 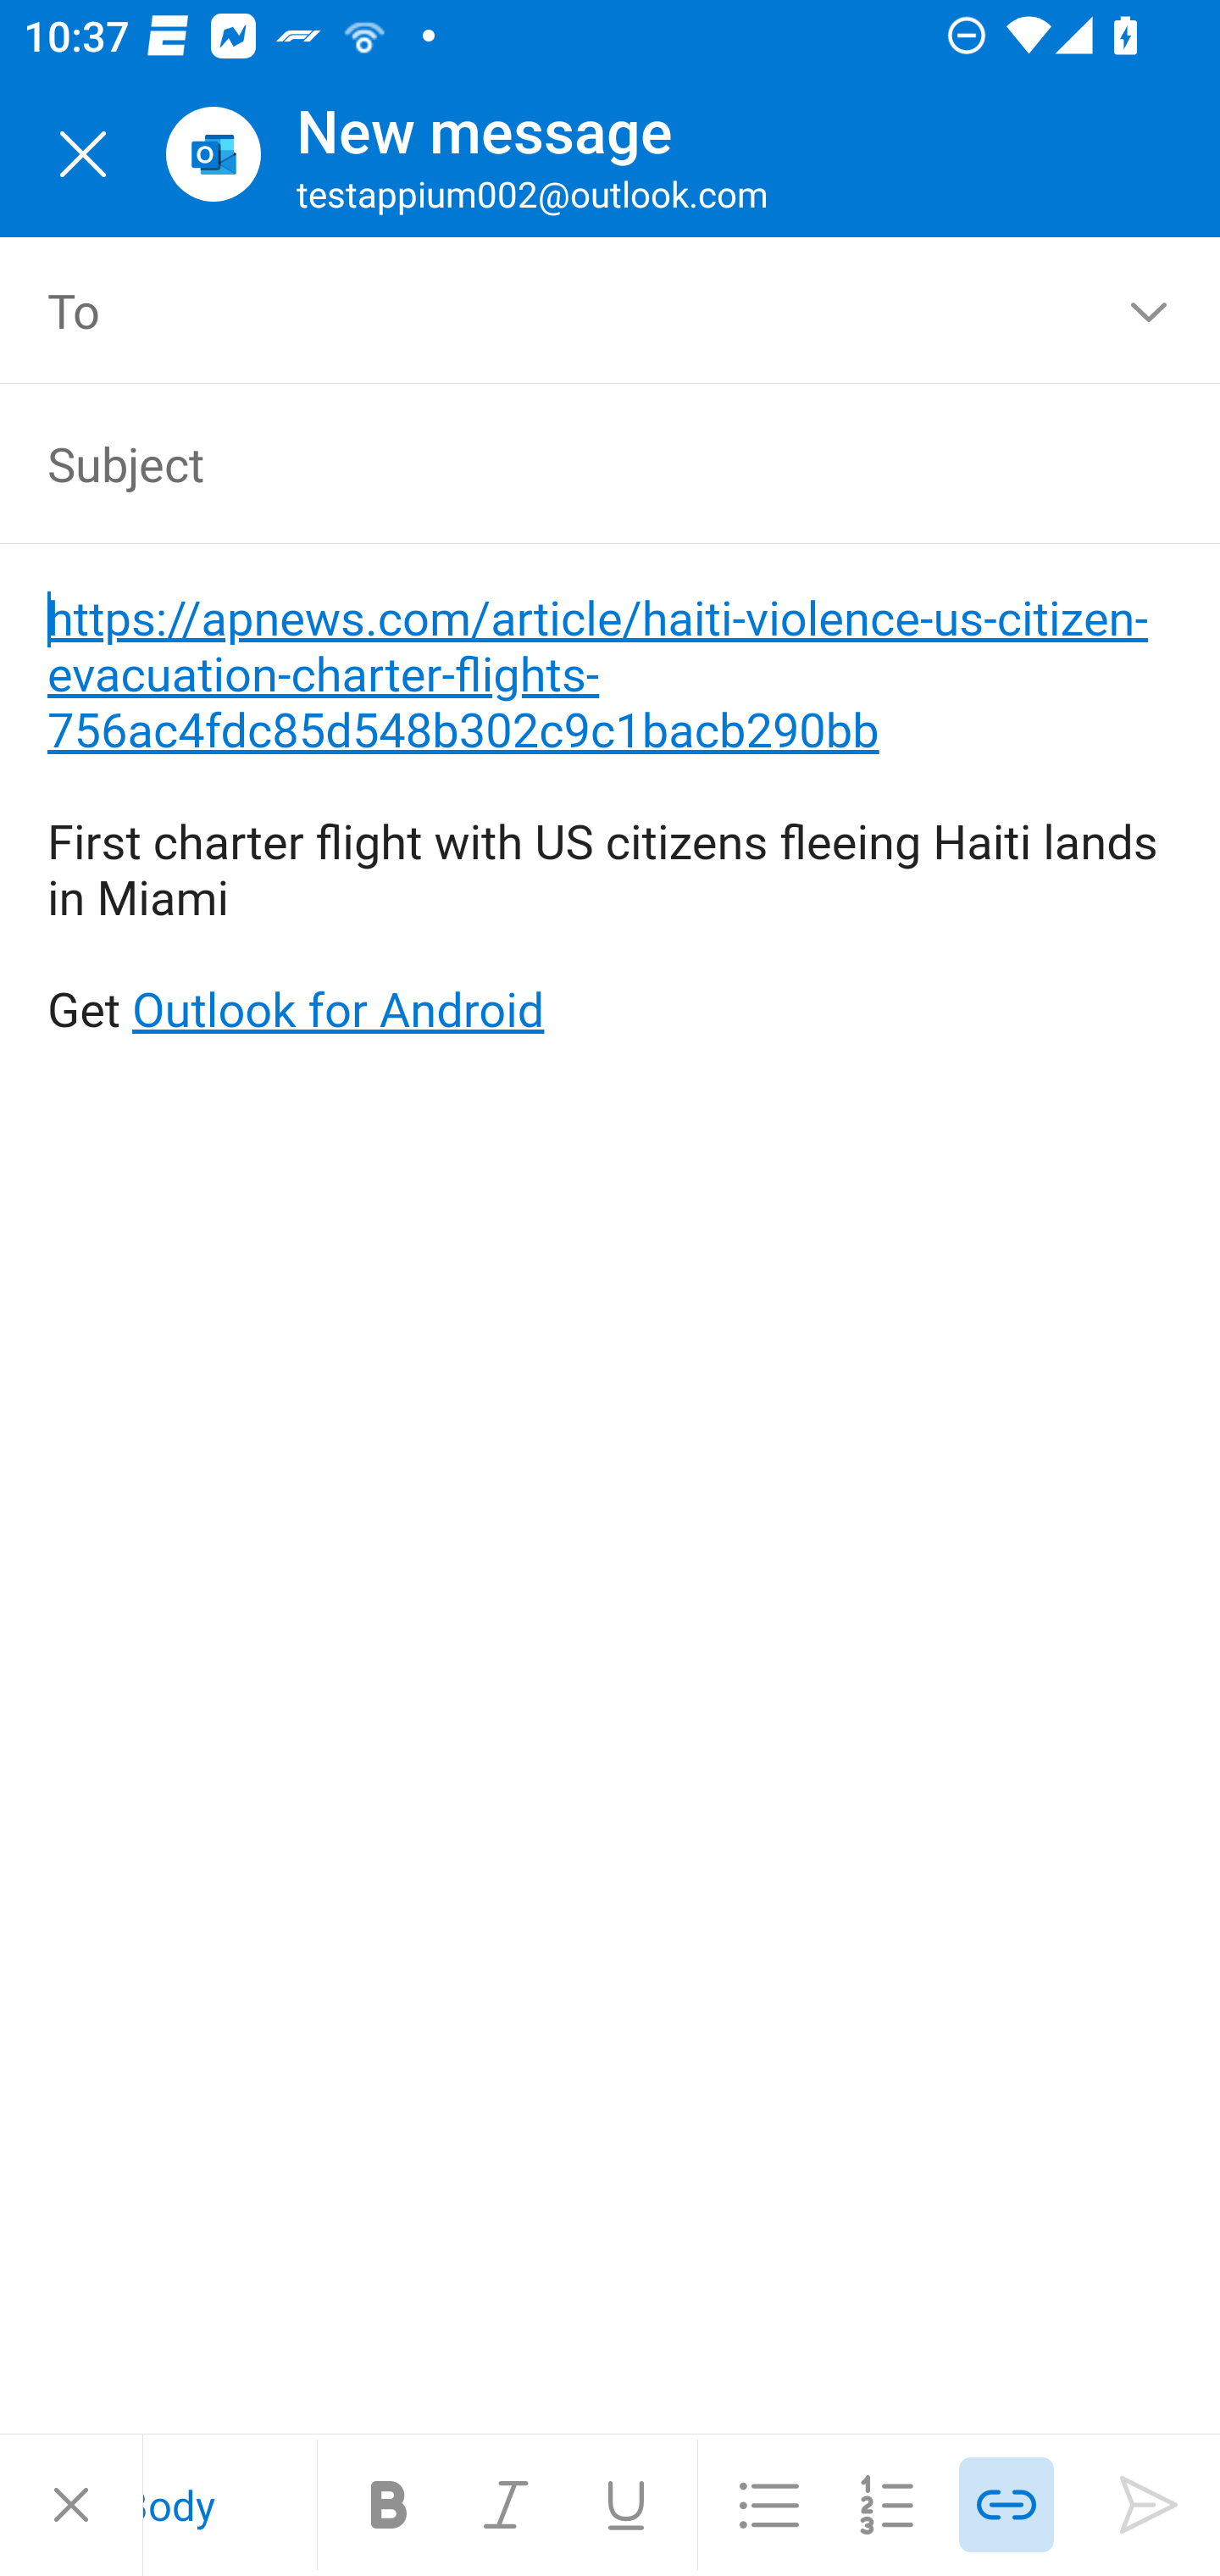 I want to click on Send, so click(x=1149, y=2505).